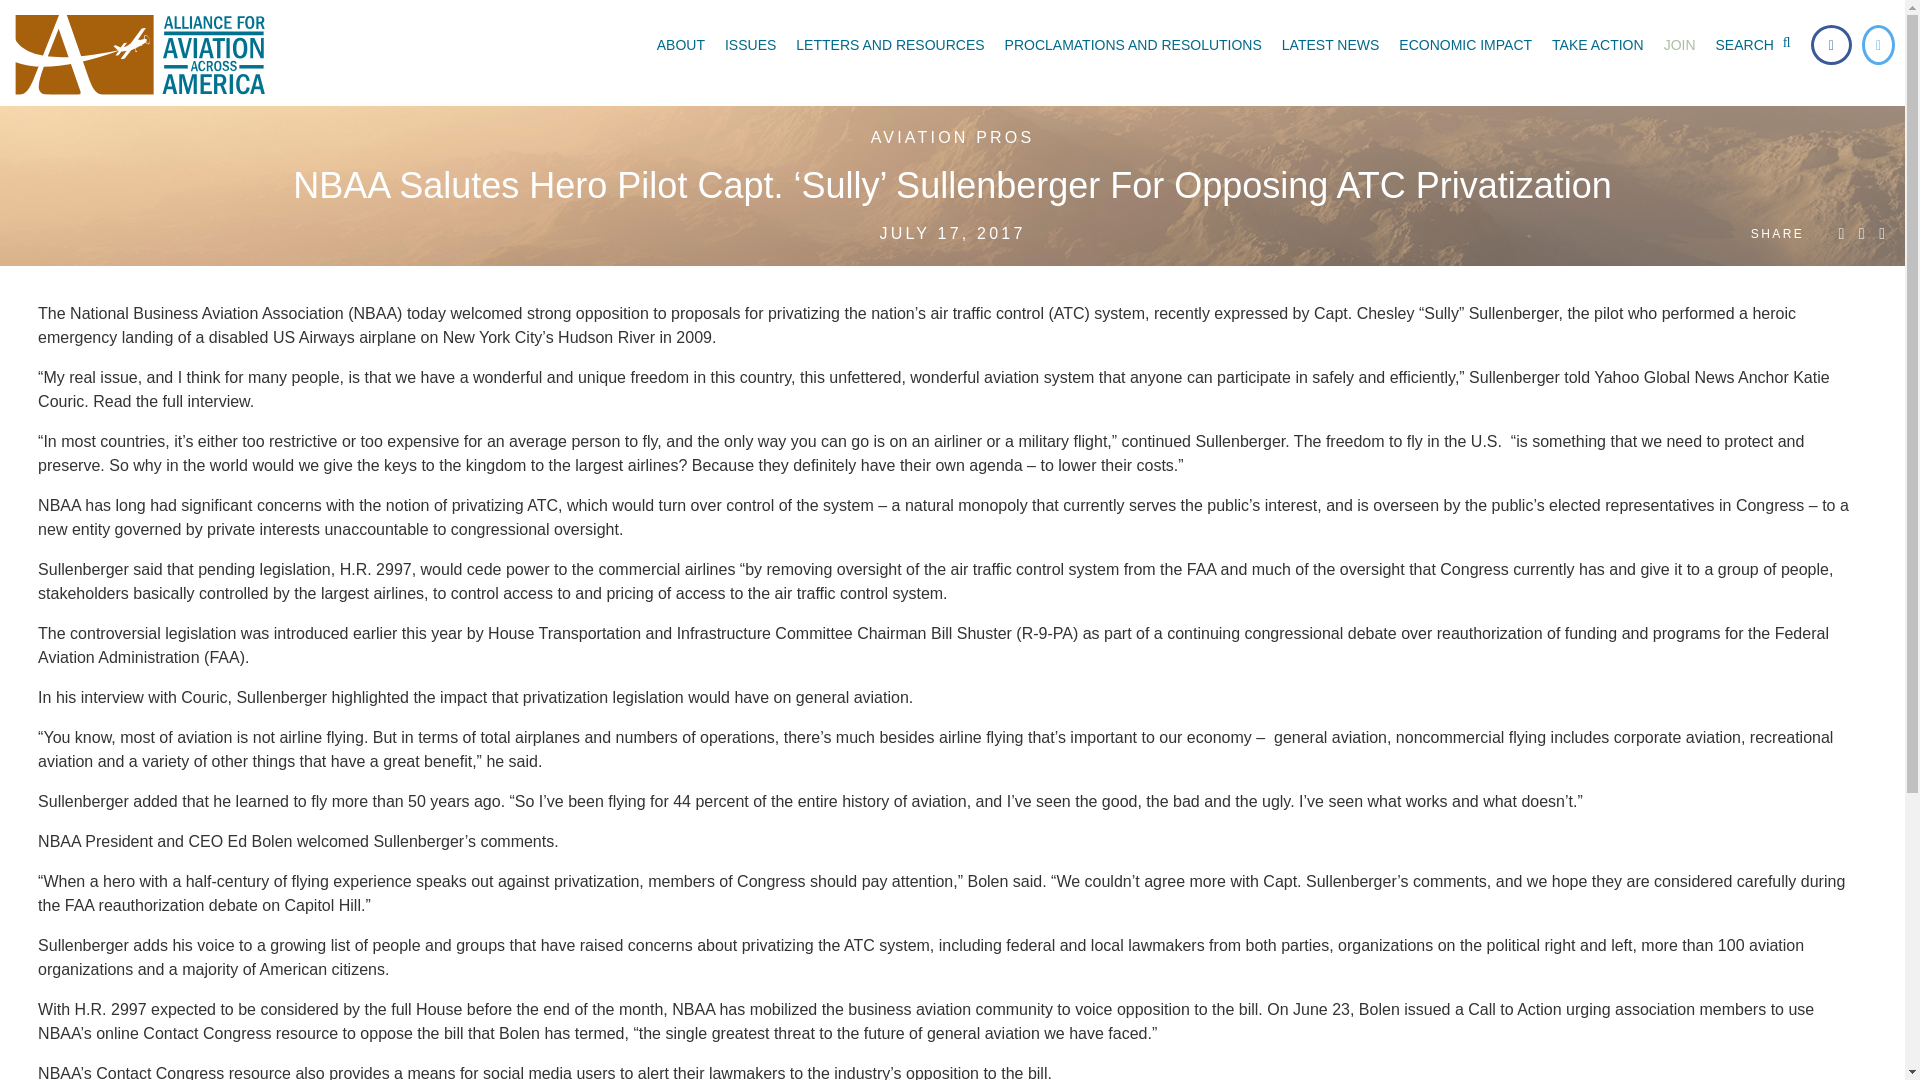  I want to click on LETTERS AND RESOURCES, so click(890, 44).